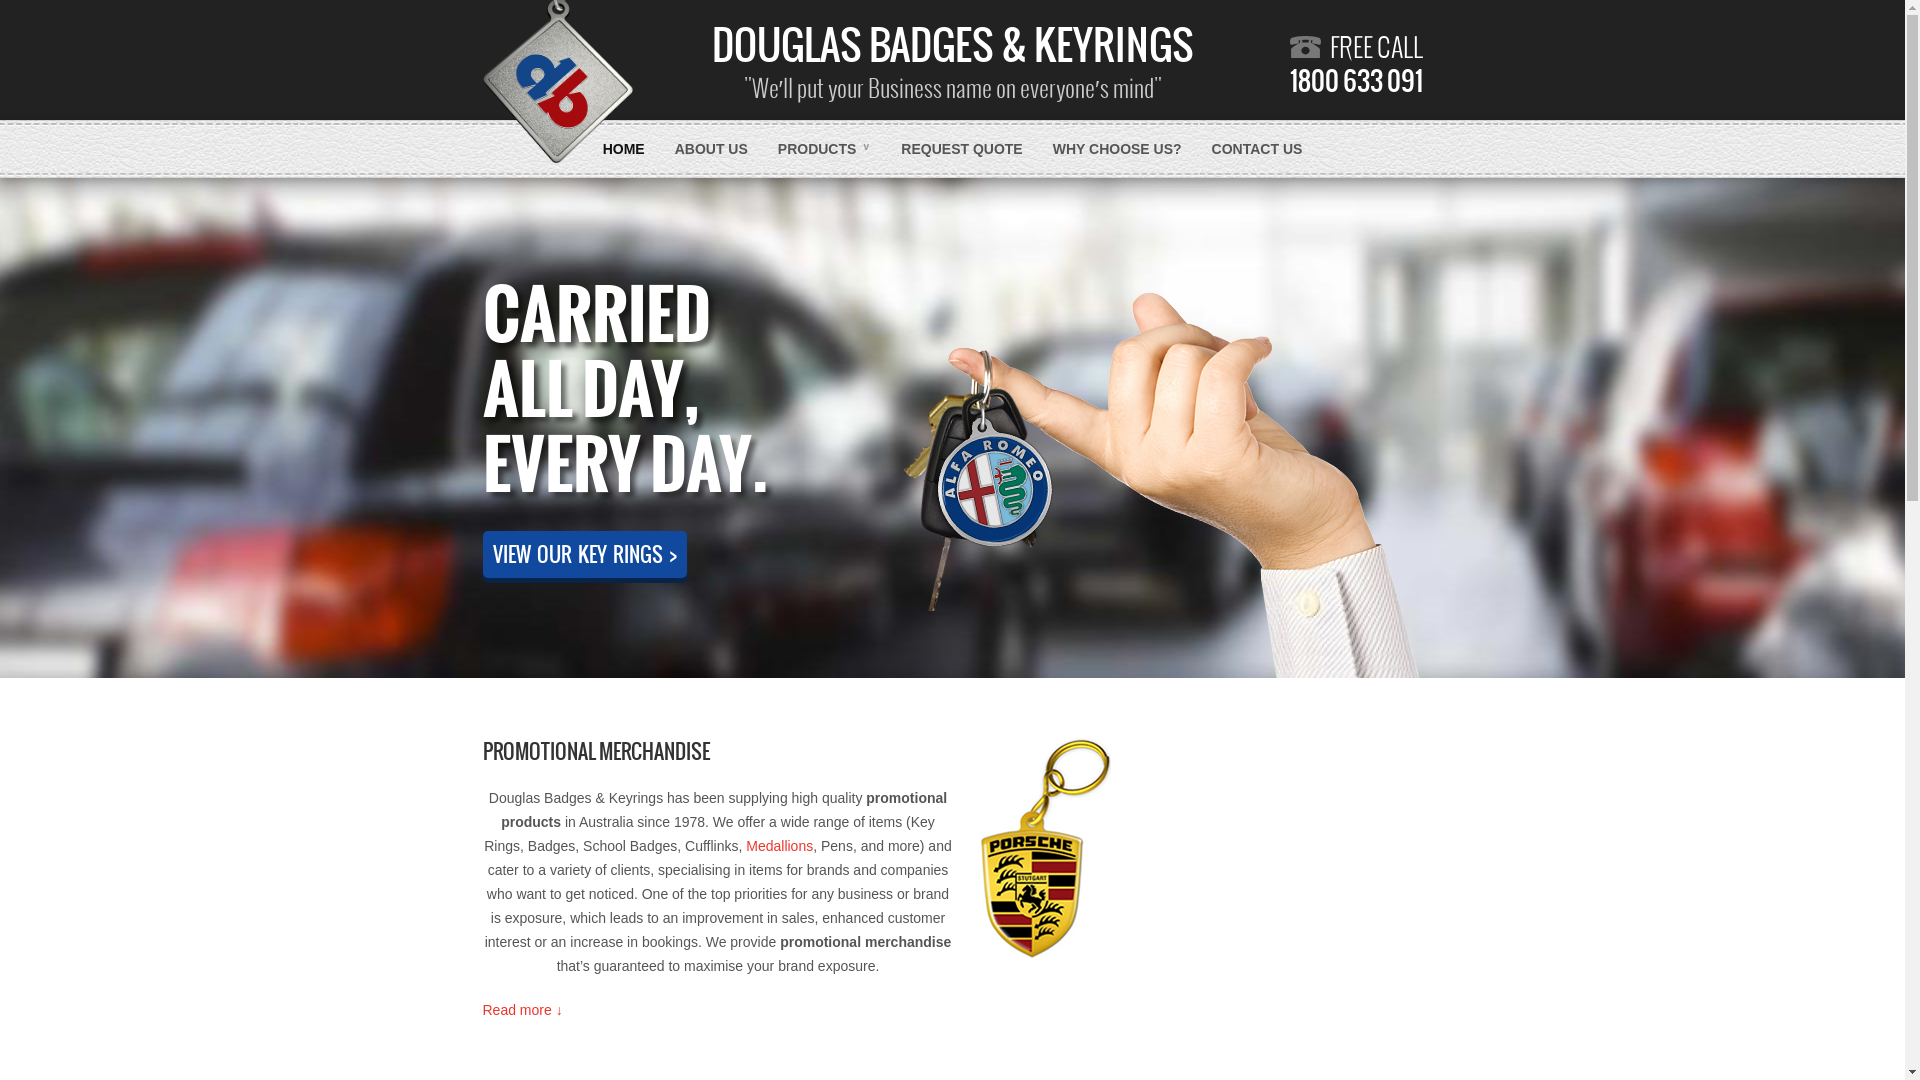  I want to click on PRODUCTS, so click(825, 149).